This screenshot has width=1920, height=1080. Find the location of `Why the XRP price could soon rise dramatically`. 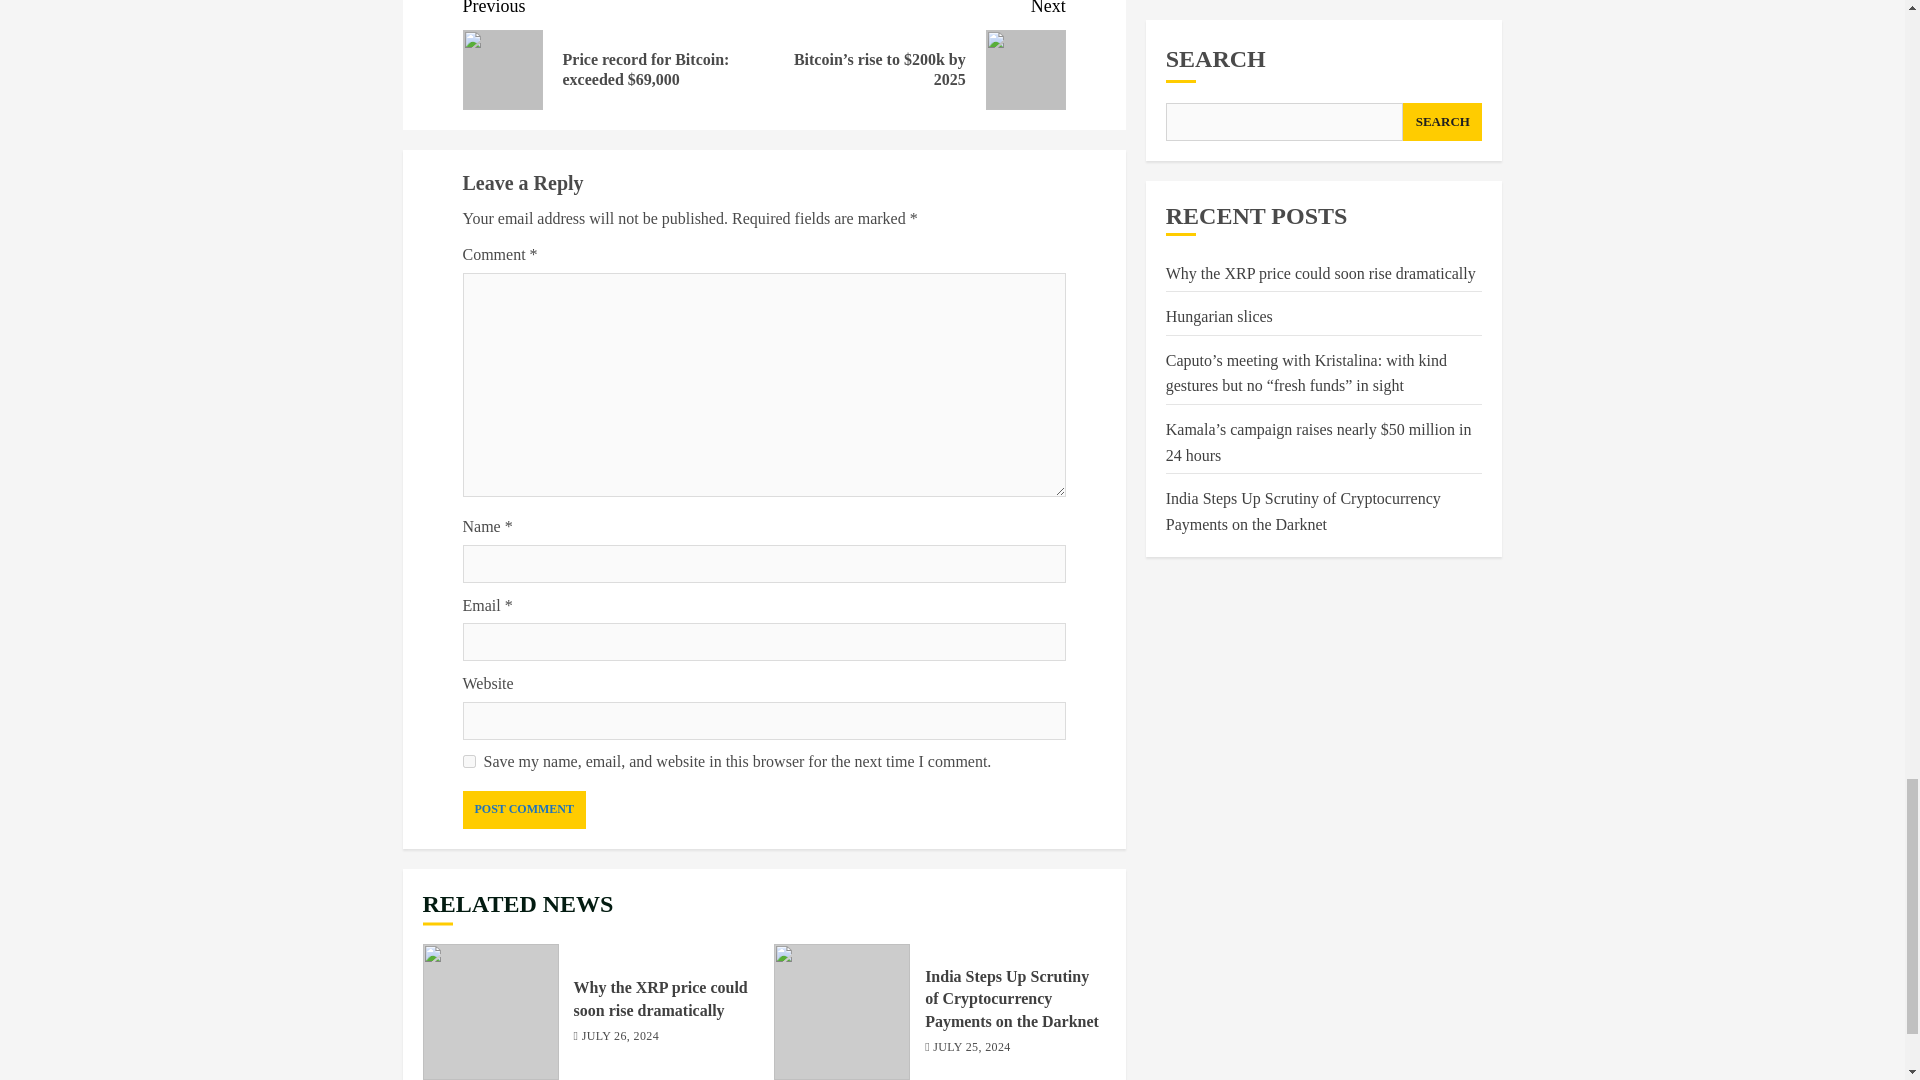

Why the XRP price could soon rise dramatically is located at coordinates (661, 998).